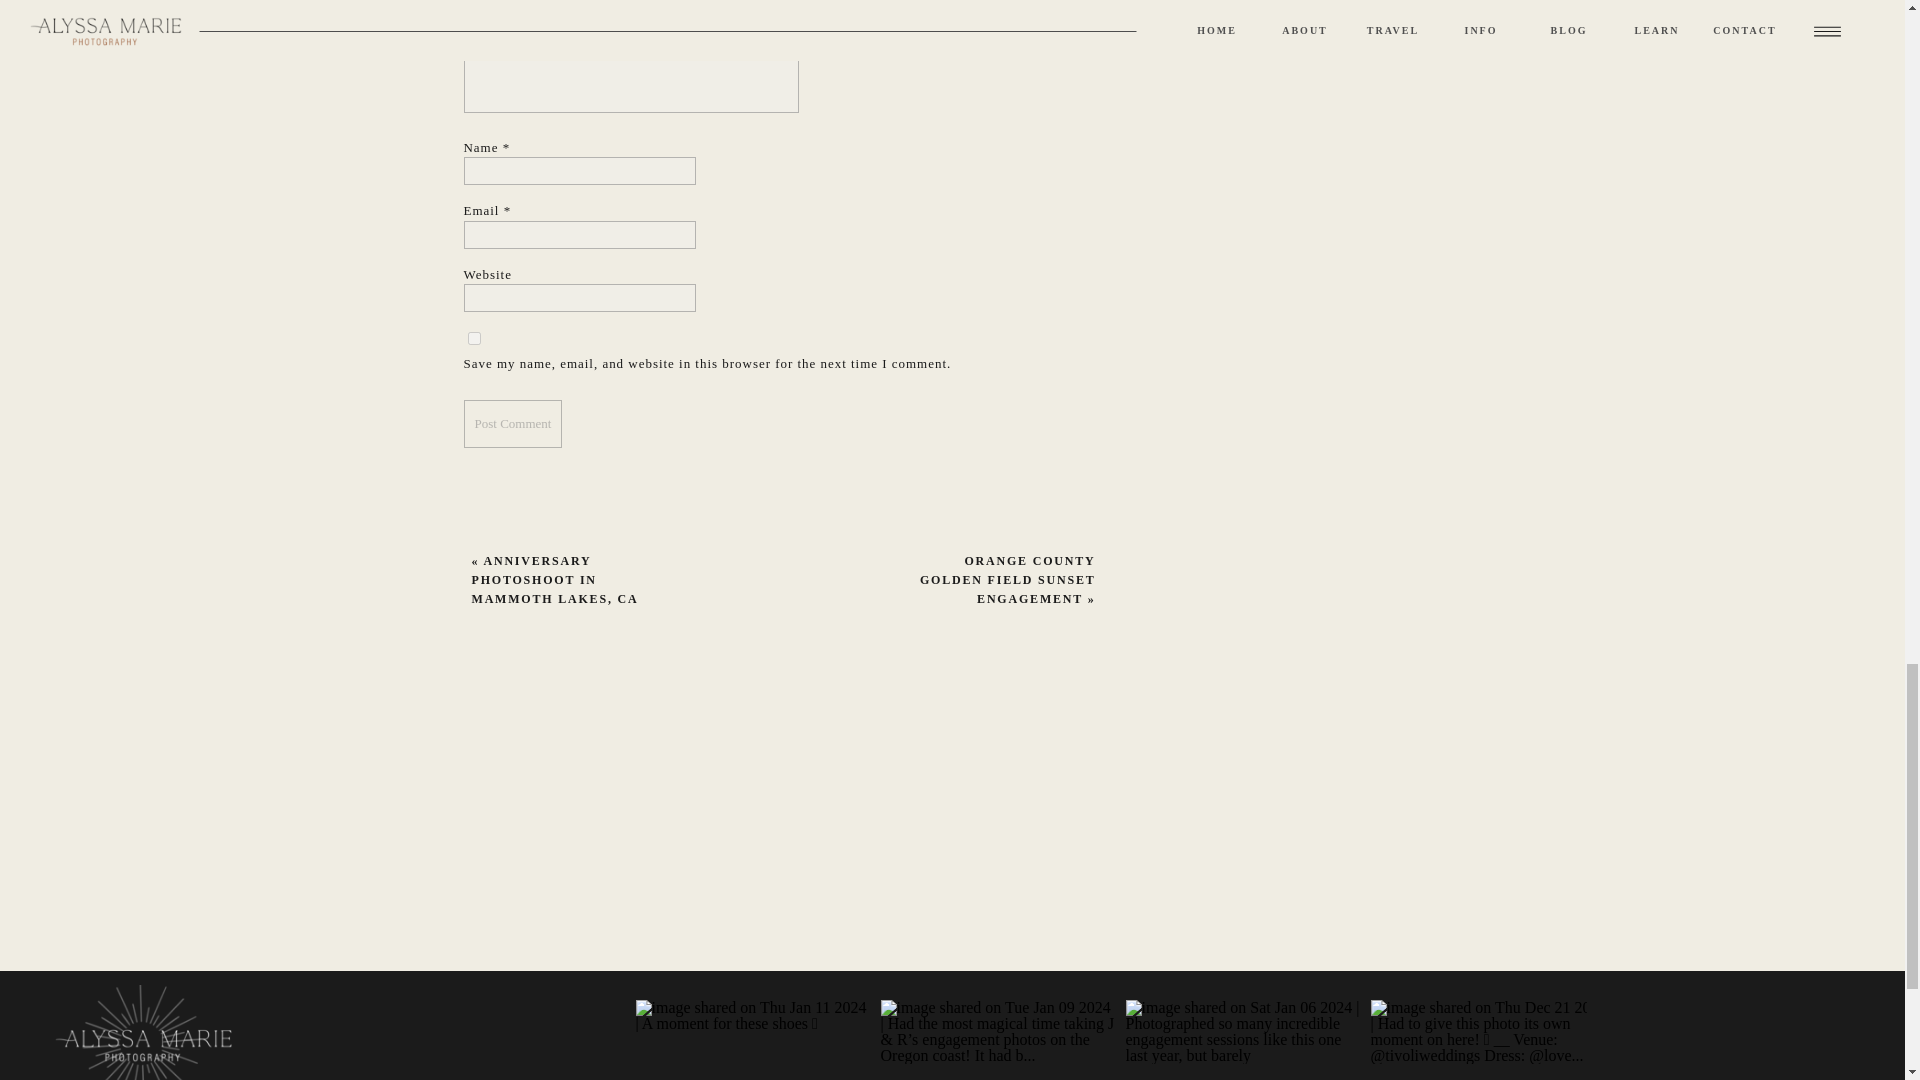 This screenshot has width=1920, height=1080. What do you see at coordinates (513, 424) in the screenshot?
I see `Post Comment` at bounding box center [513, 424].